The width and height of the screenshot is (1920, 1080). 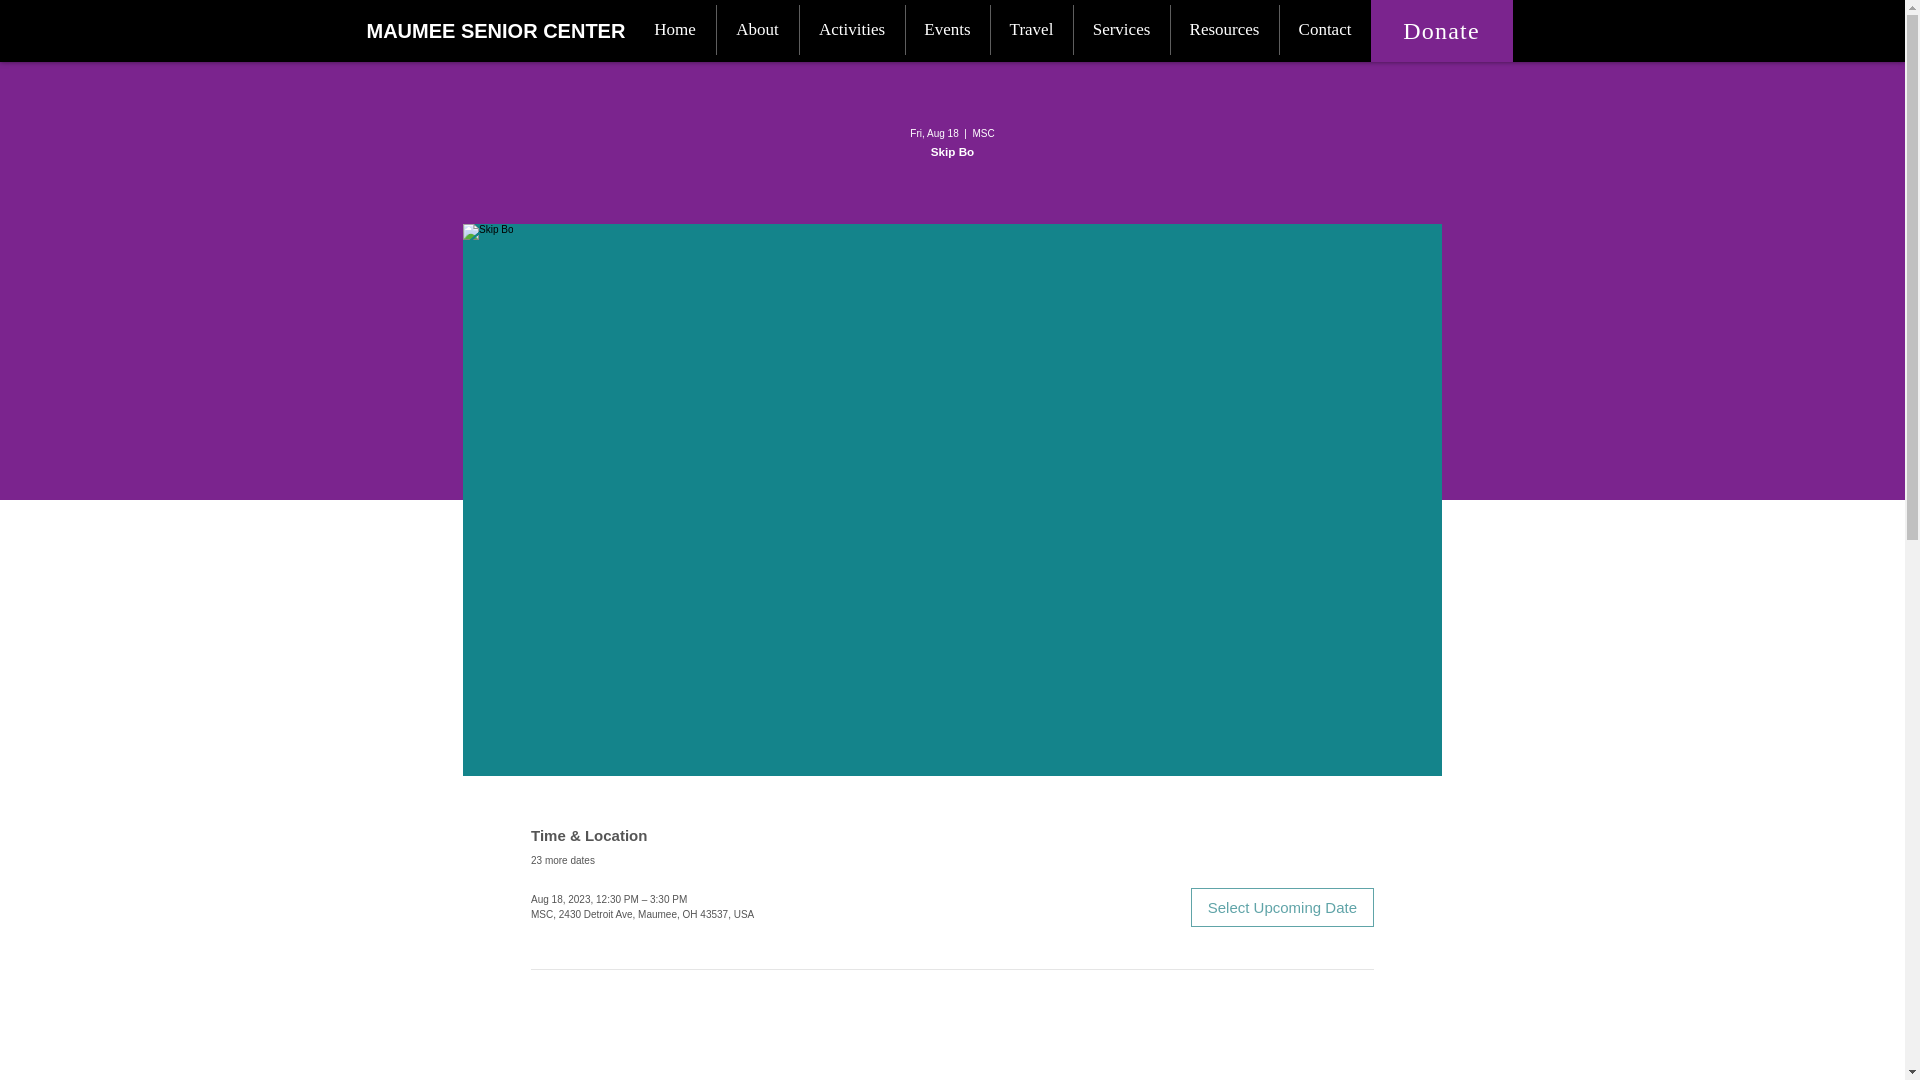 What do you see at coordinates (1325, 30) in the screenshot?
I see `Contact` at bounding box center [1325, 30].